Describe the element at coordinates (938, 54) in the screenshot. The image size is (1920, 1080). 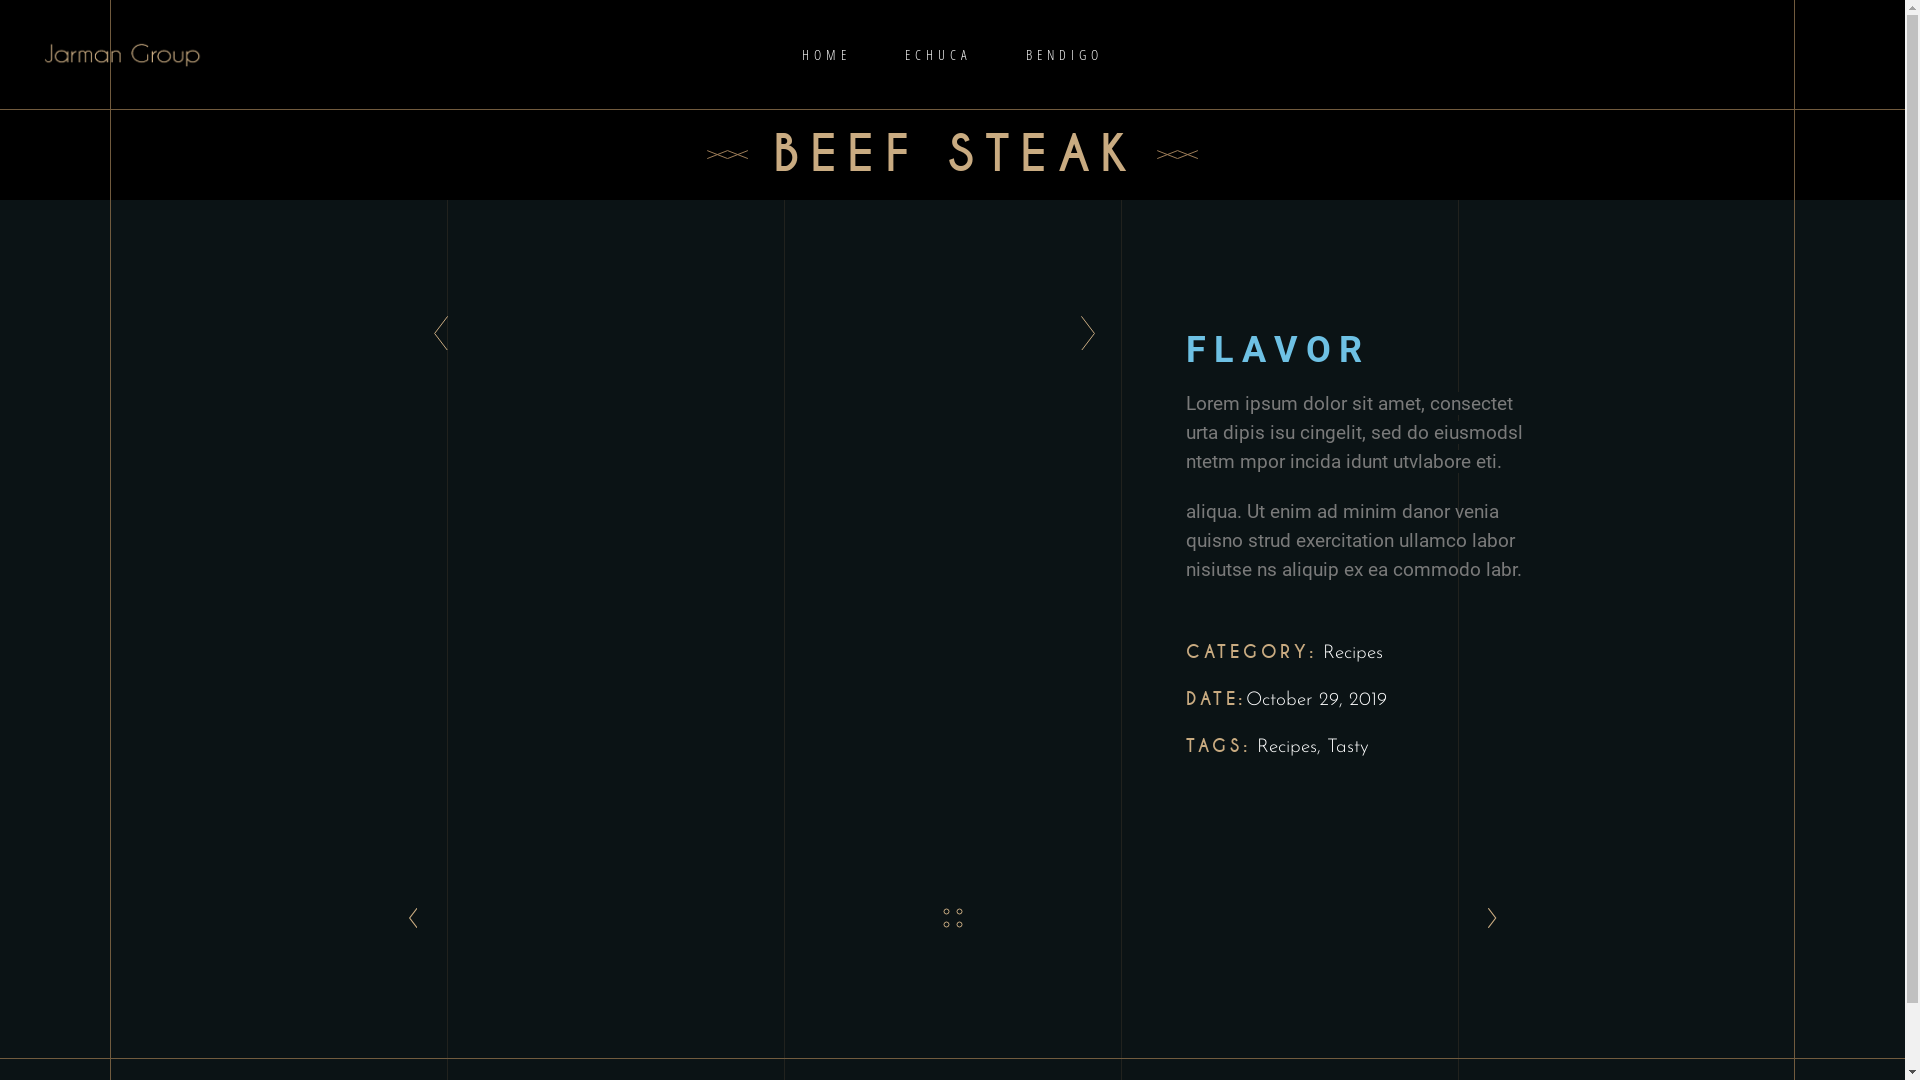
I see `ECHUCA` at that location.